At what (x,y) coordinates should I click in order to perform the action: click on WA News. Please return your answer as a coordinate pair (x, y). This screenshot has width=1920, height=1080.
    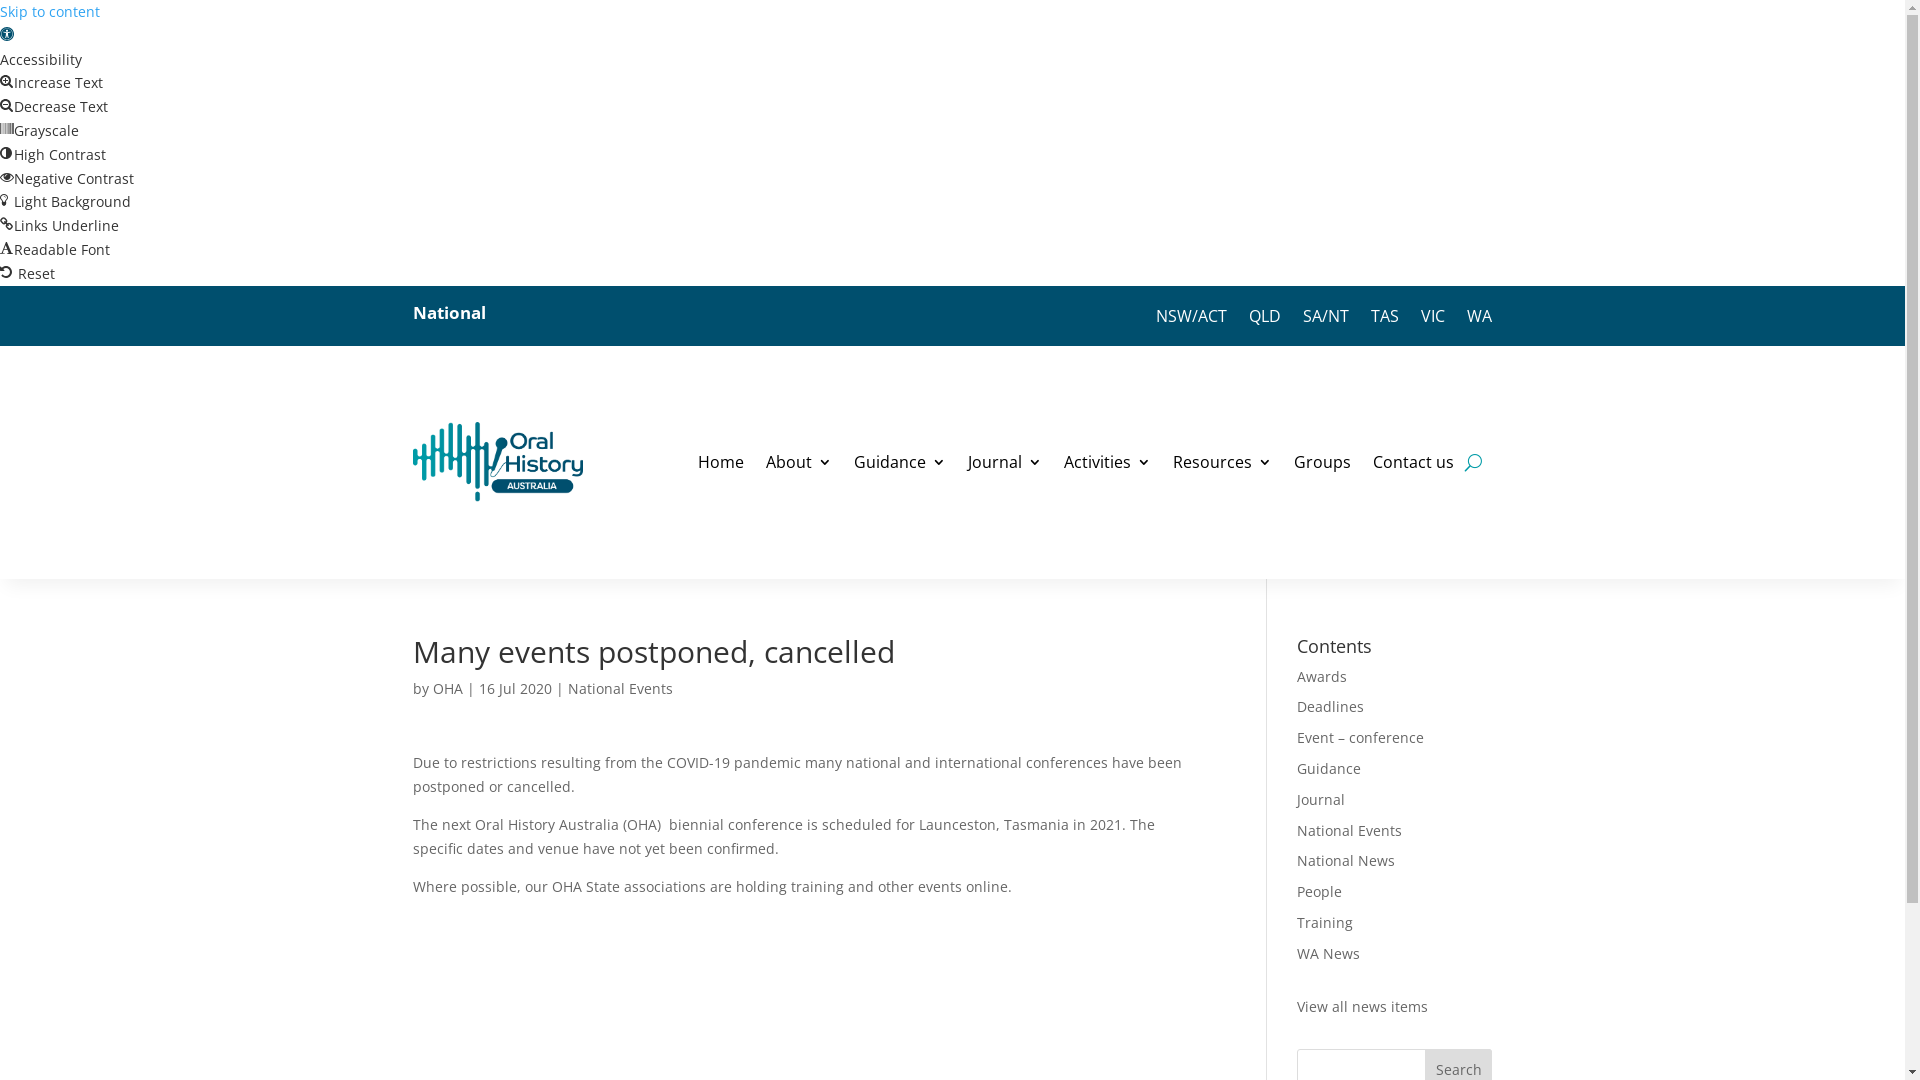
    Looking at the image, I should click on (1328, 954).